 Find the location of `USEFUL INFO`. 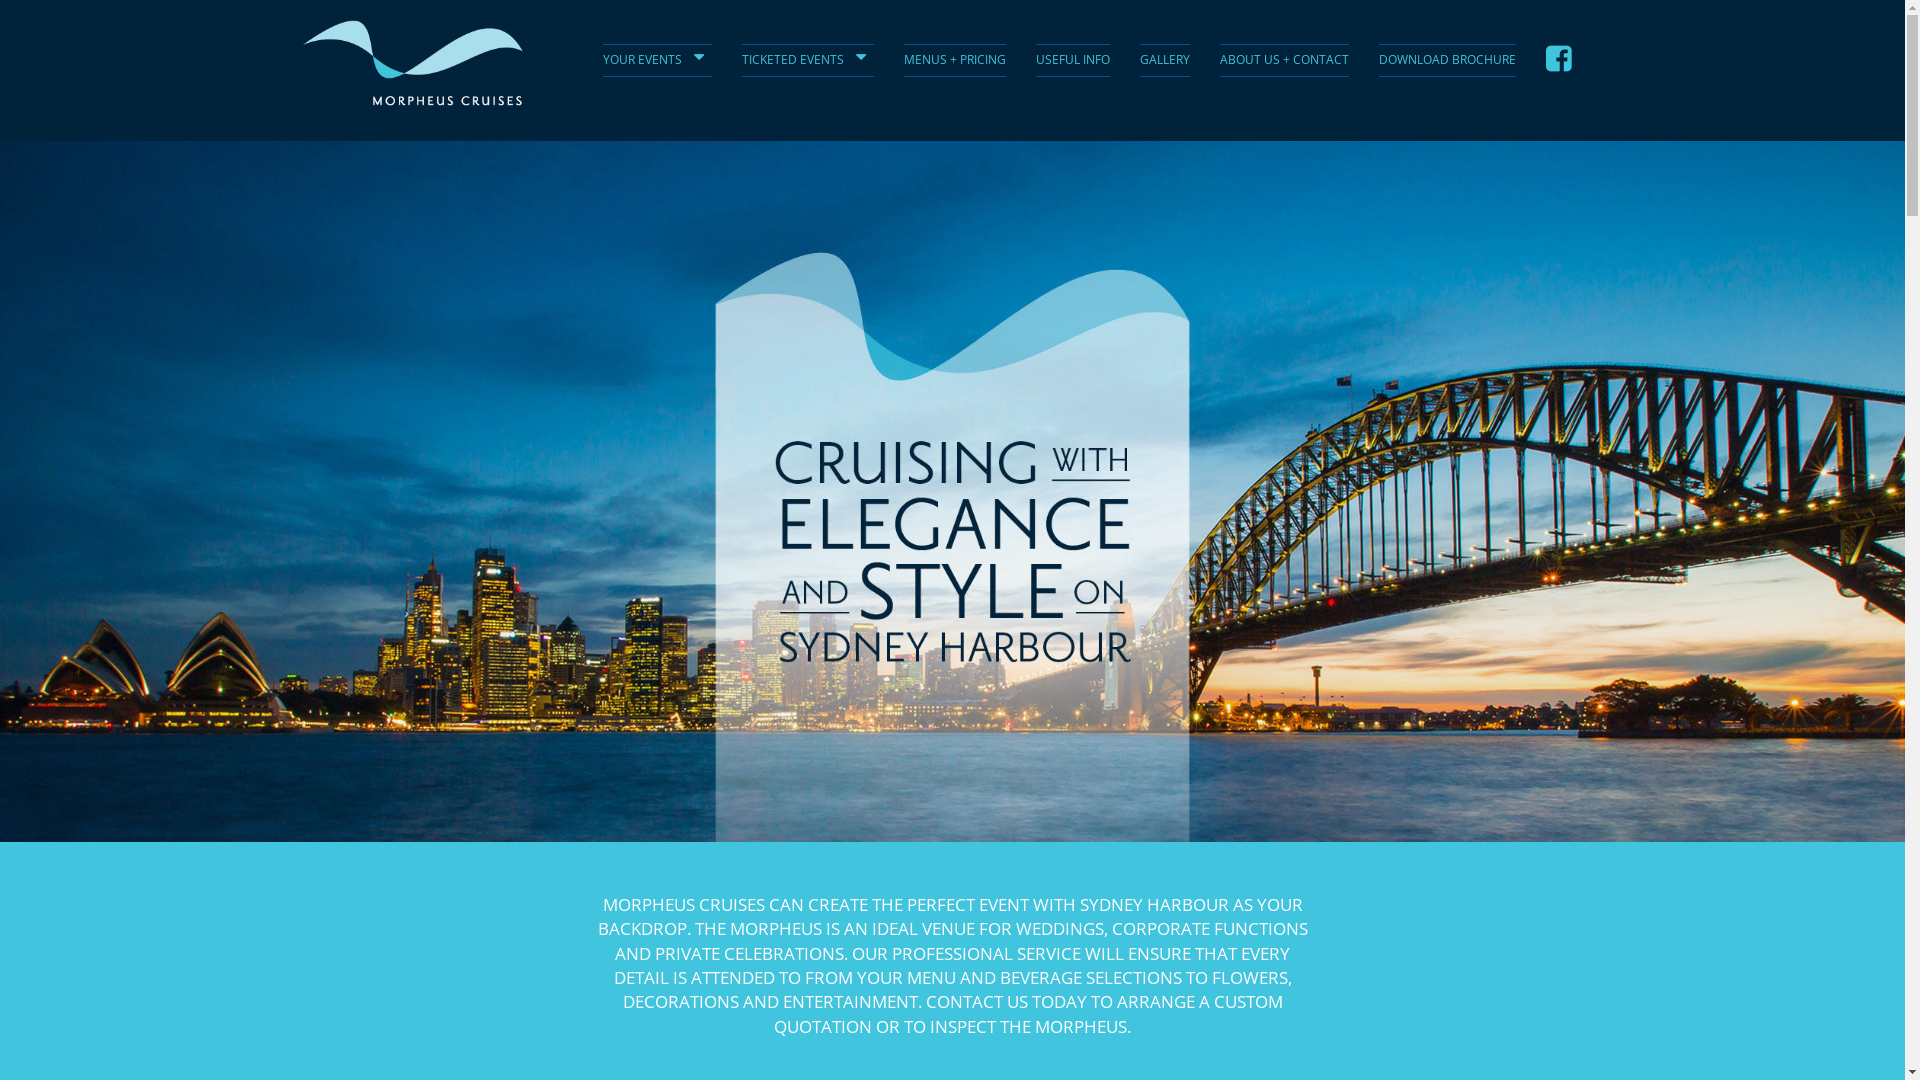

USEFUL INFO is located at coordinates (1073, 60).